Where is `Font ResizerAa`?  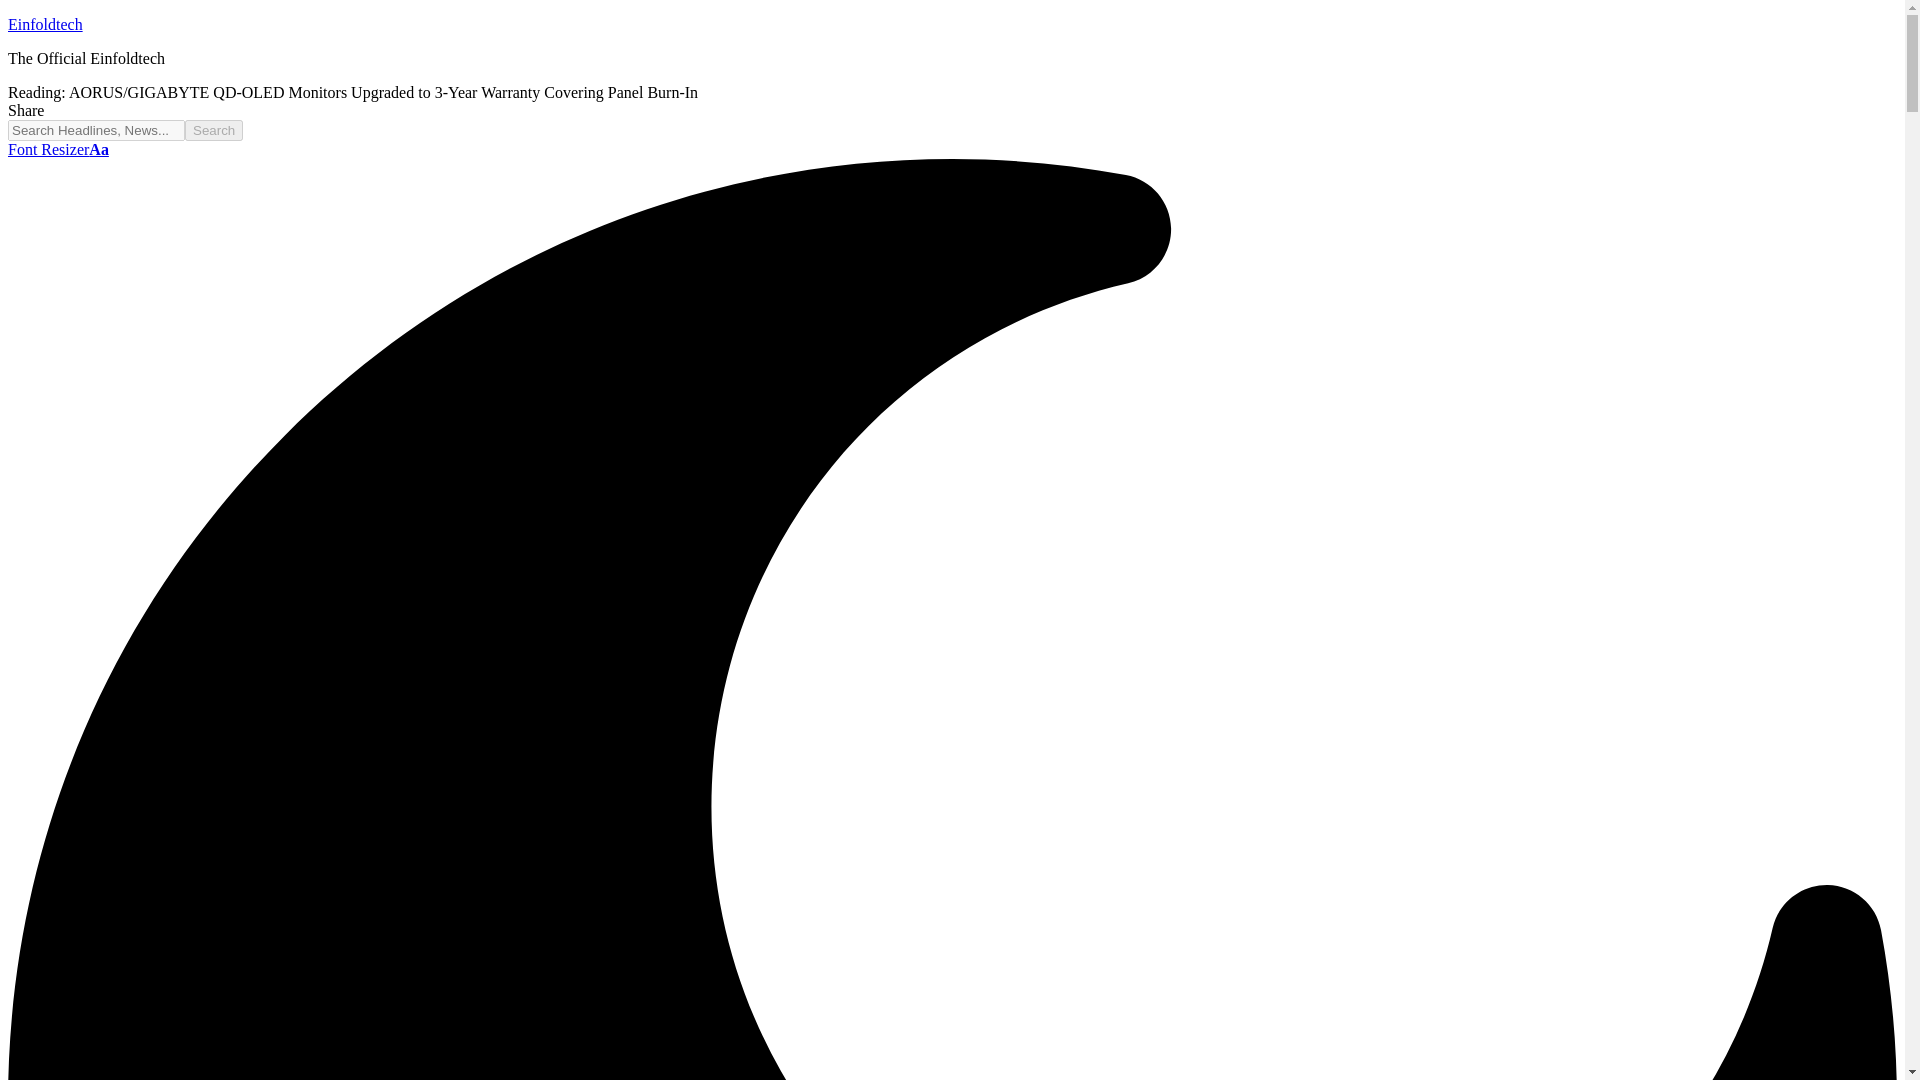 Font ResizerAa is located at coordinates (58, 149).